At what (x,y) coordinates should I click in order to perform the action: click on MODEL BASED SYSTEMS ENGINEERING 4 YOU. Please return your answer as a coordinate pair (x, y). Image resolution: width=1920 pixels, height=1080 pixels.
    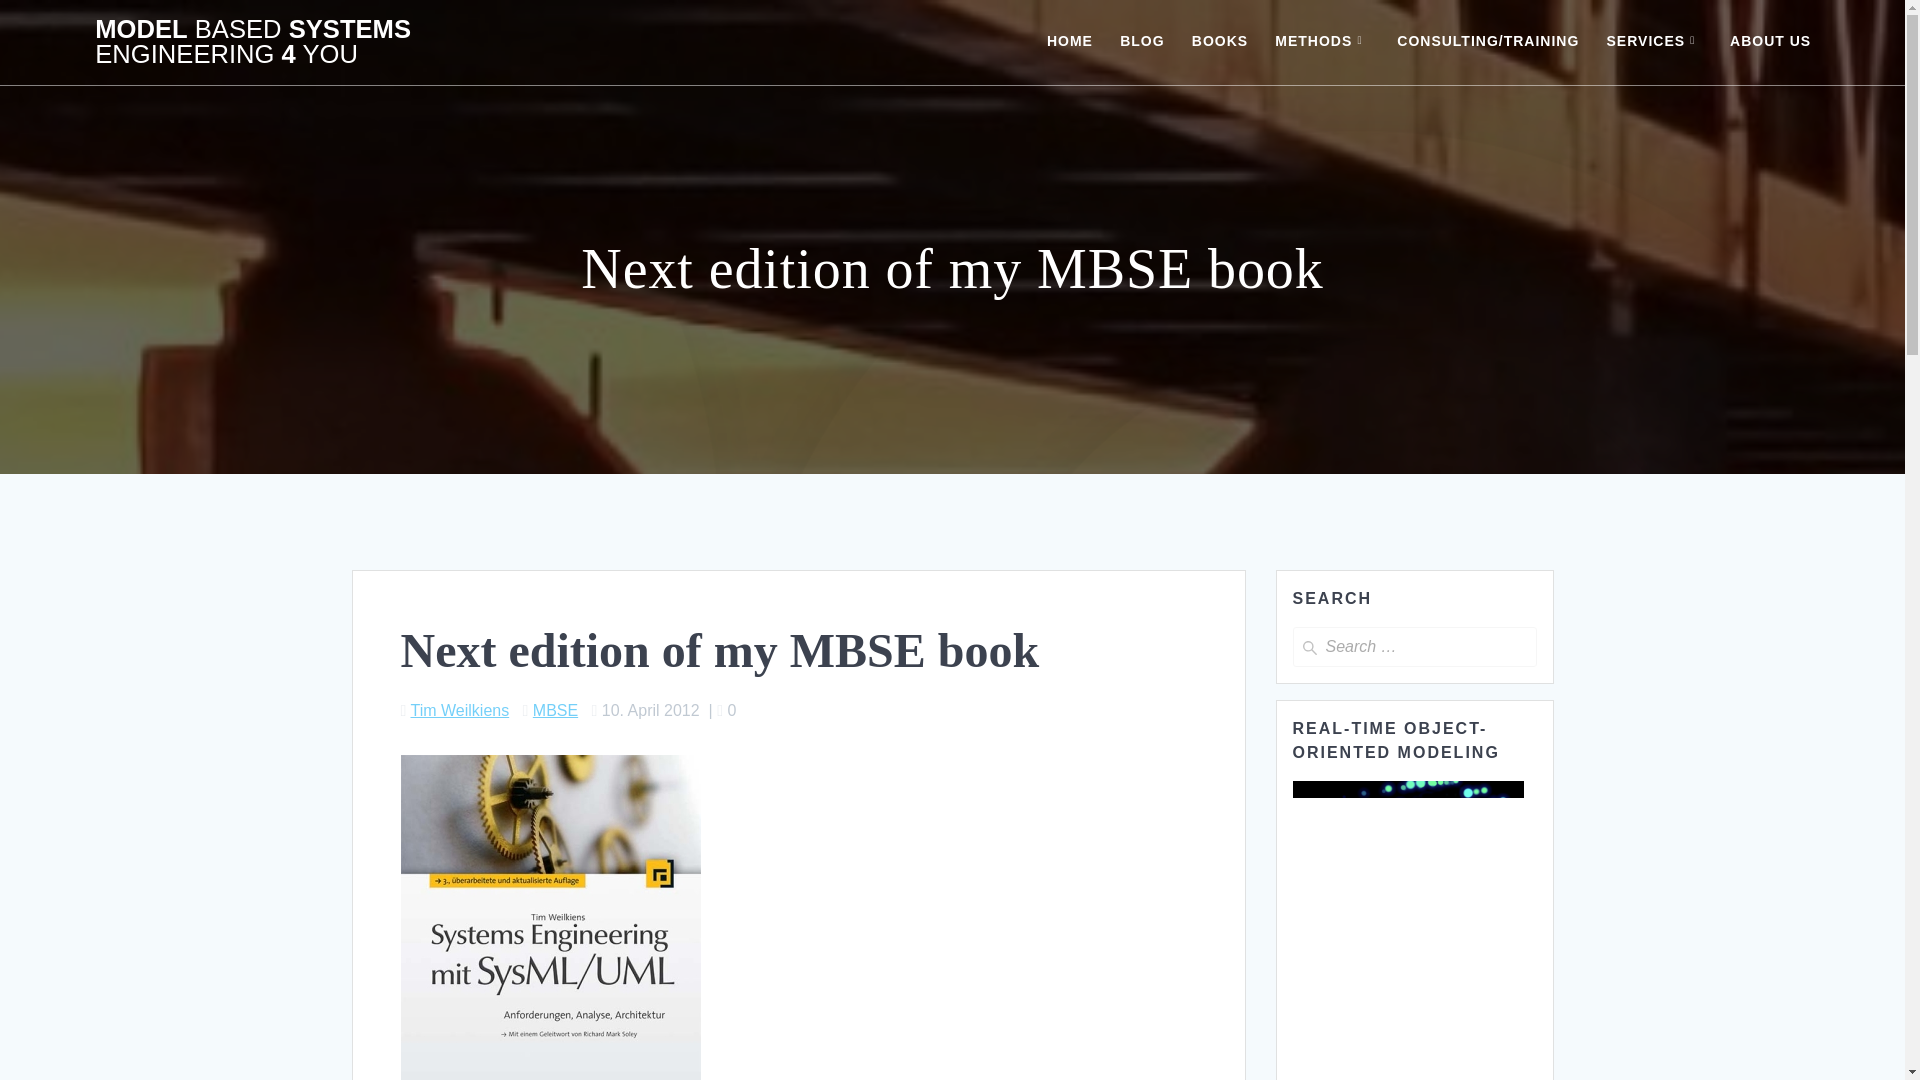
    Looking at the image, I should click on (340, 42).